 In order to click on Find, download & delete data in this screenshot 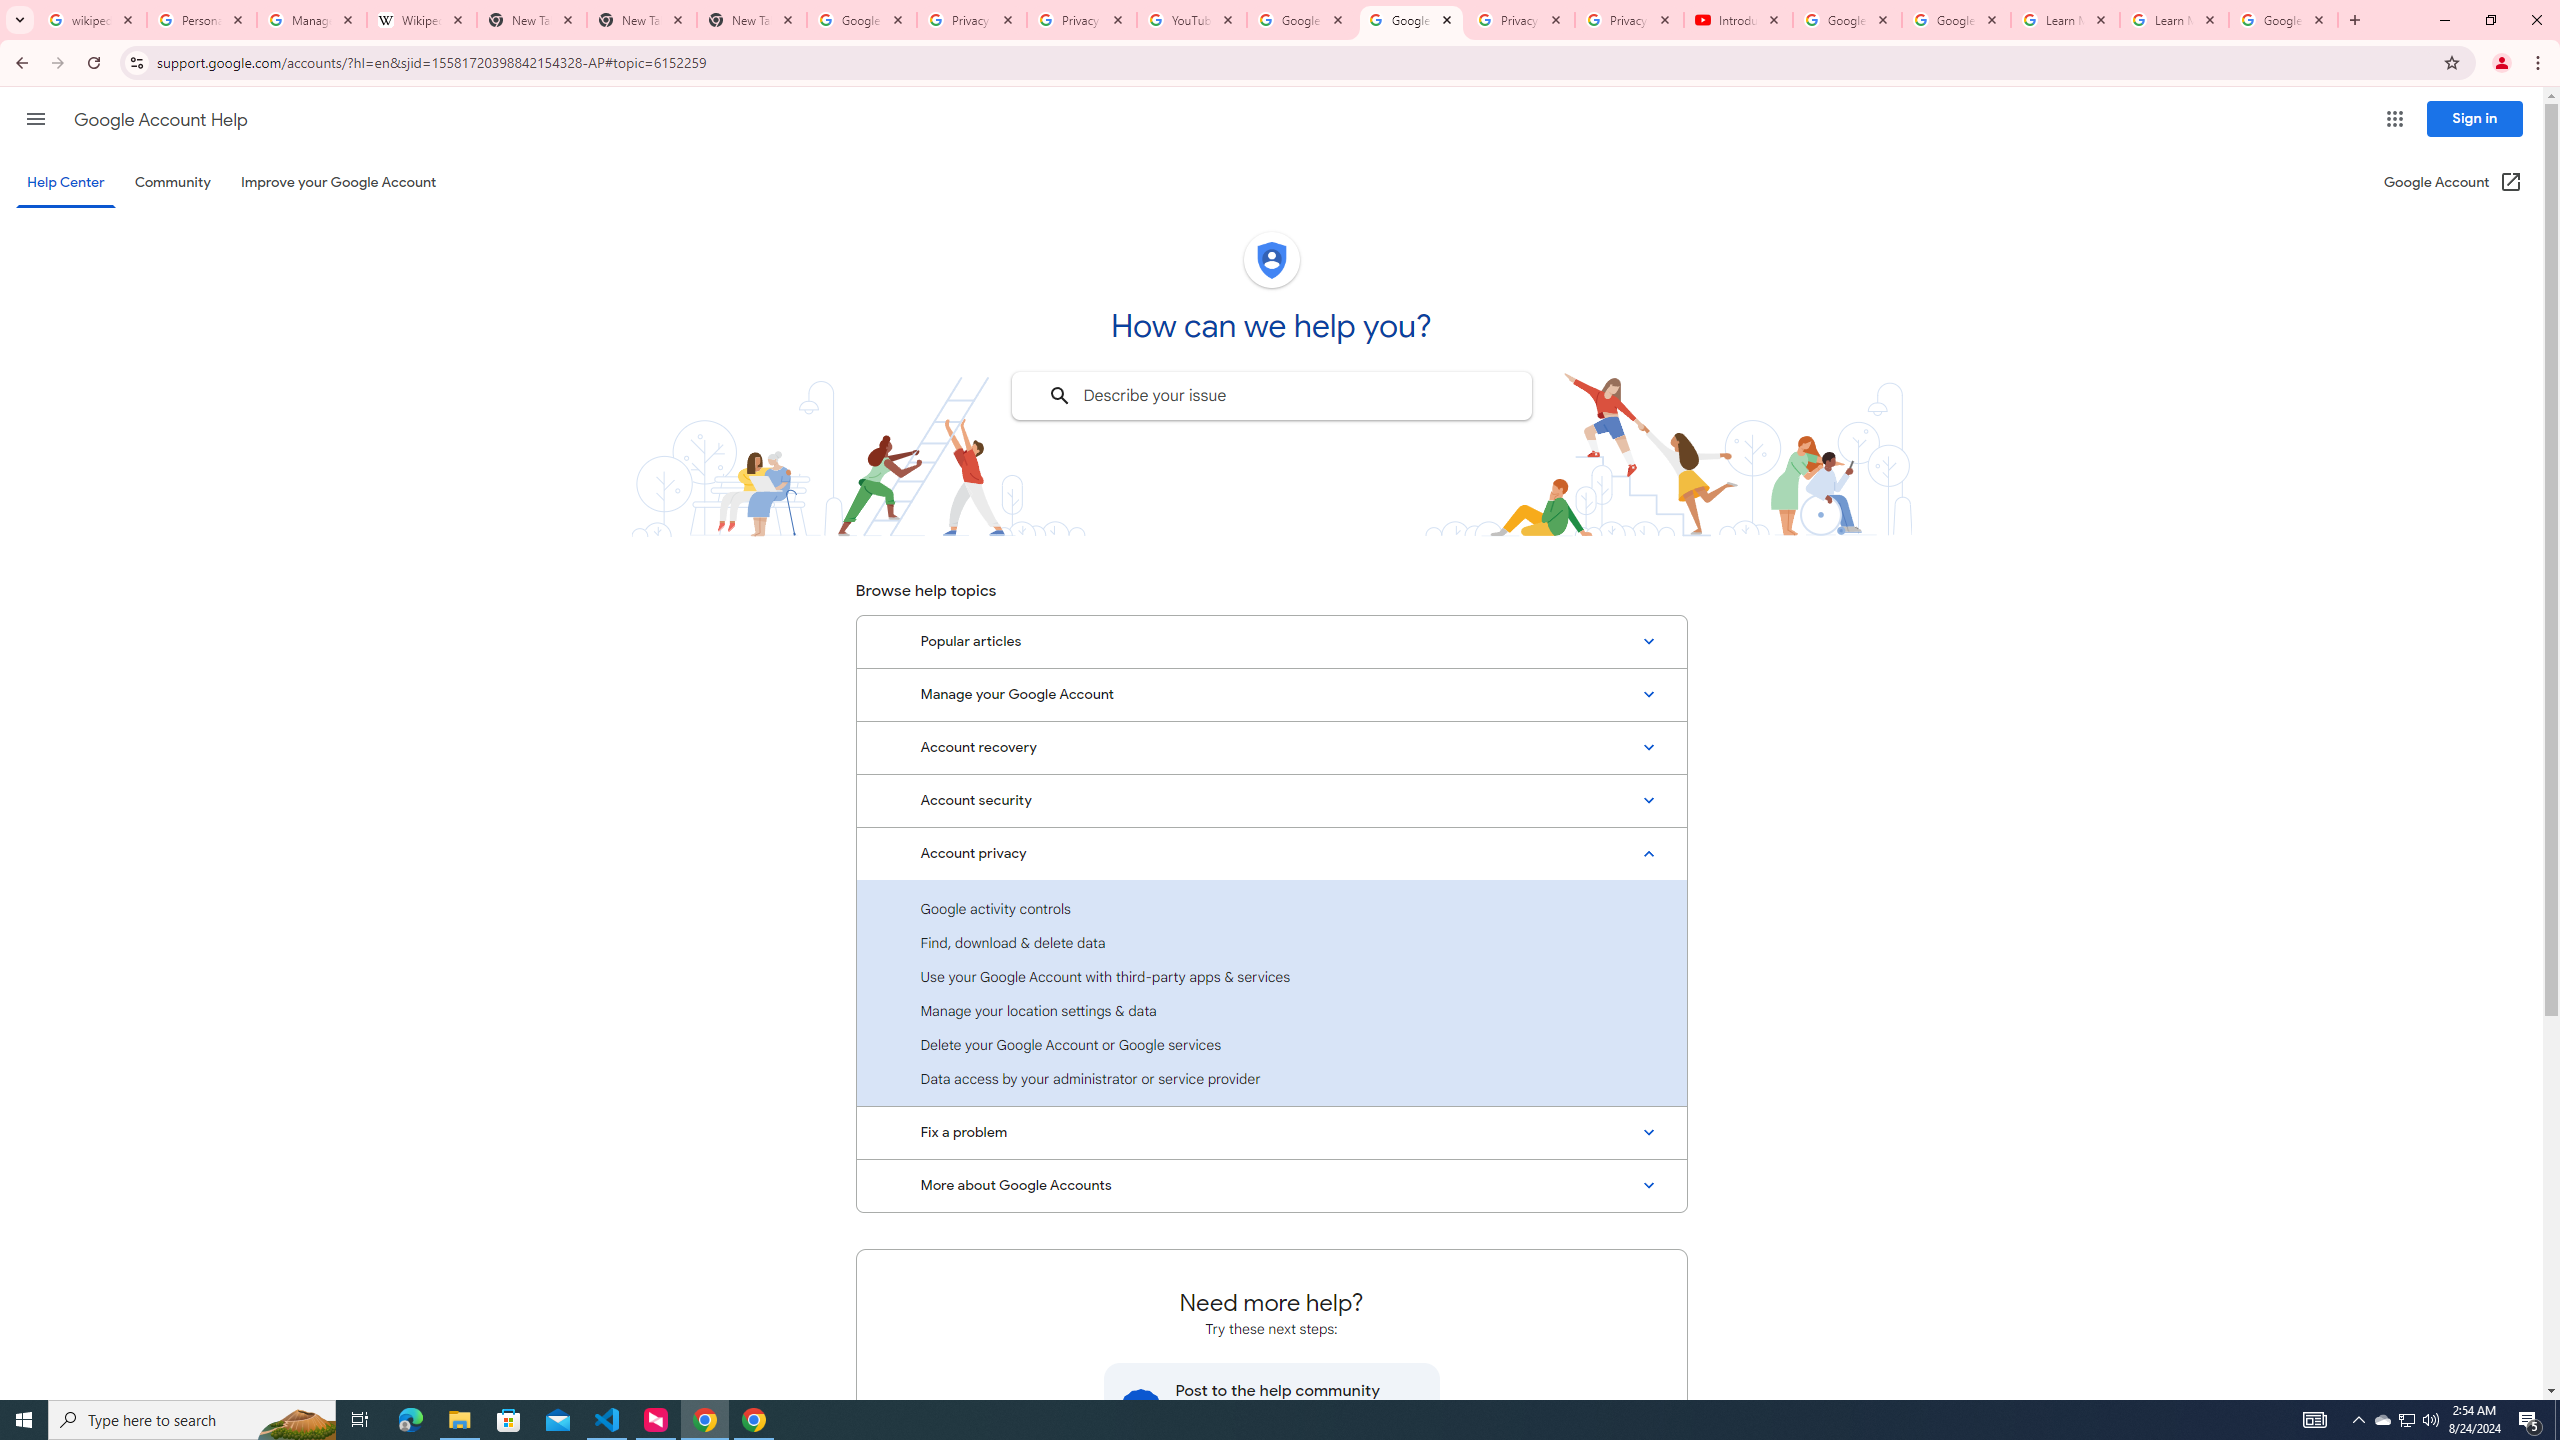, I will do `click(1271, 942)`.